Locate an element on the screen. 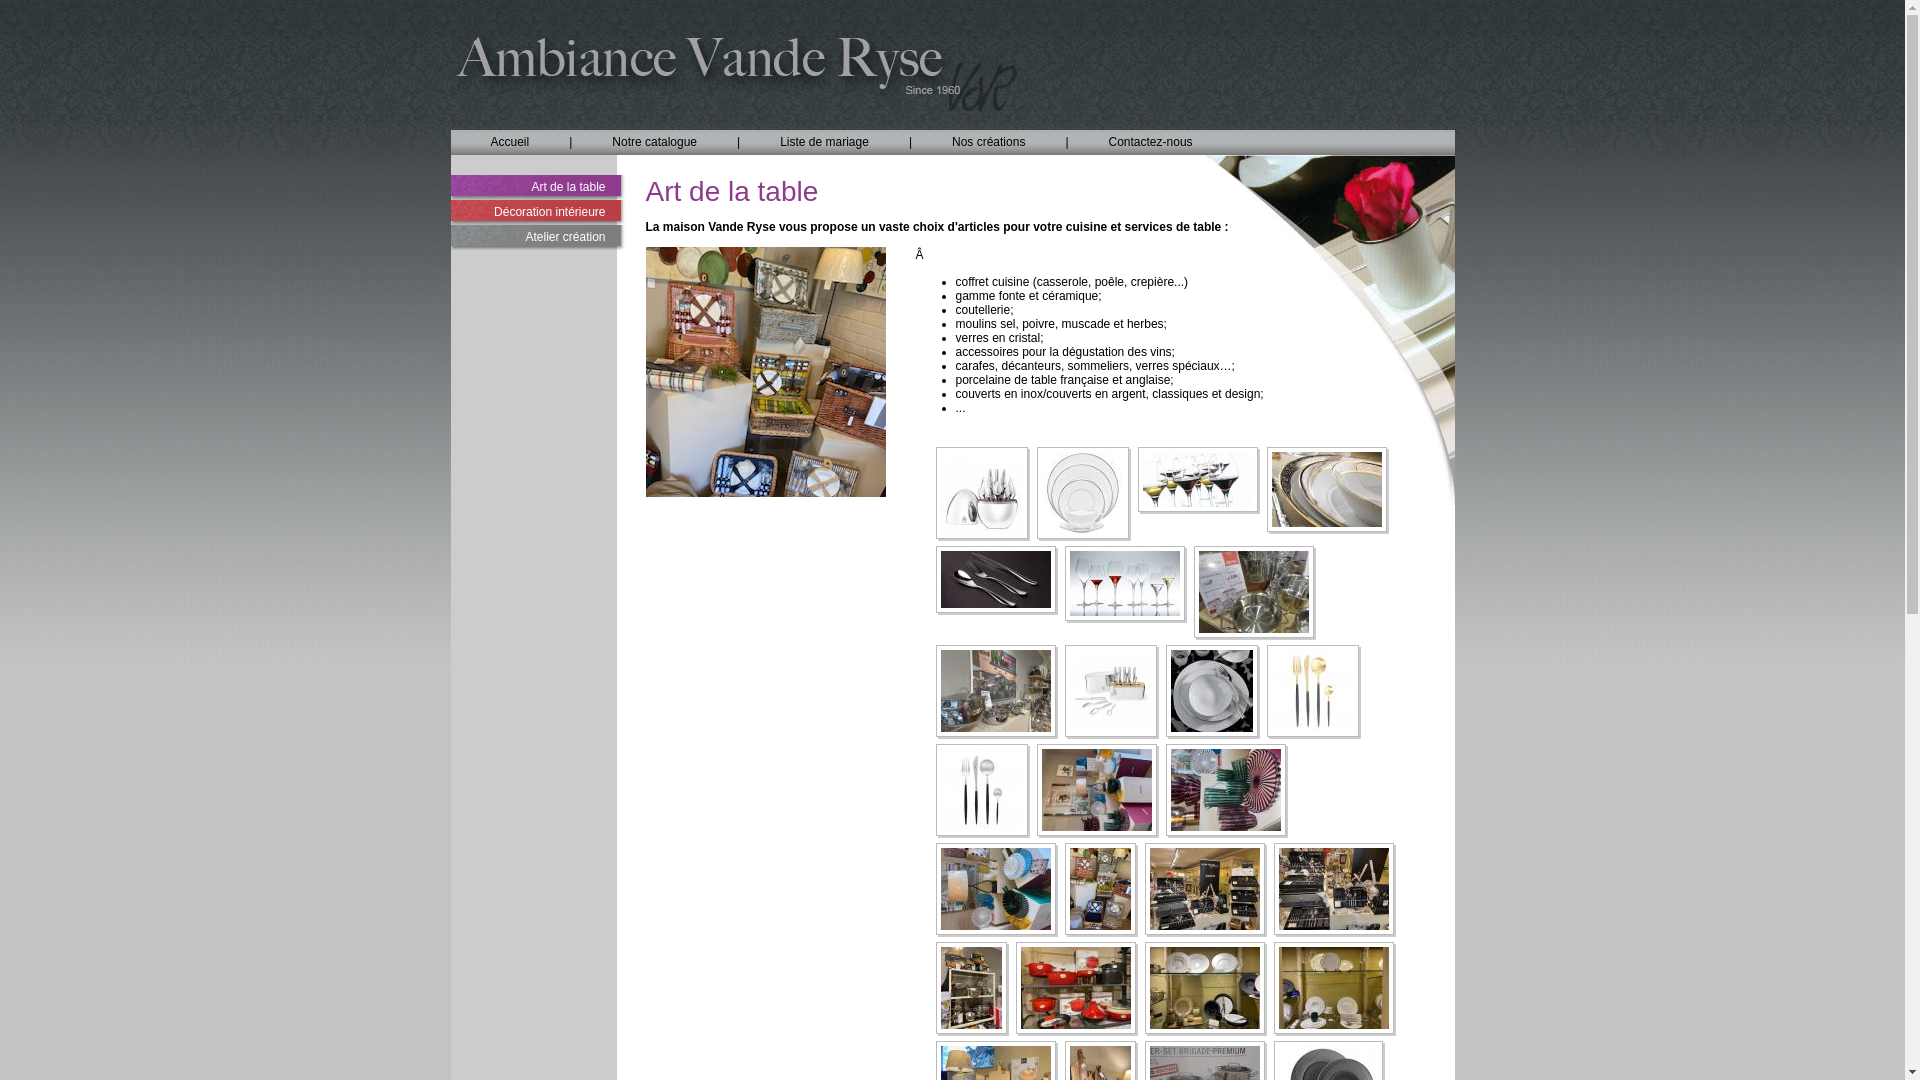 This screenshot has width=1920, height=1080. img_0273.jpg is located at coordinates (996, 889).